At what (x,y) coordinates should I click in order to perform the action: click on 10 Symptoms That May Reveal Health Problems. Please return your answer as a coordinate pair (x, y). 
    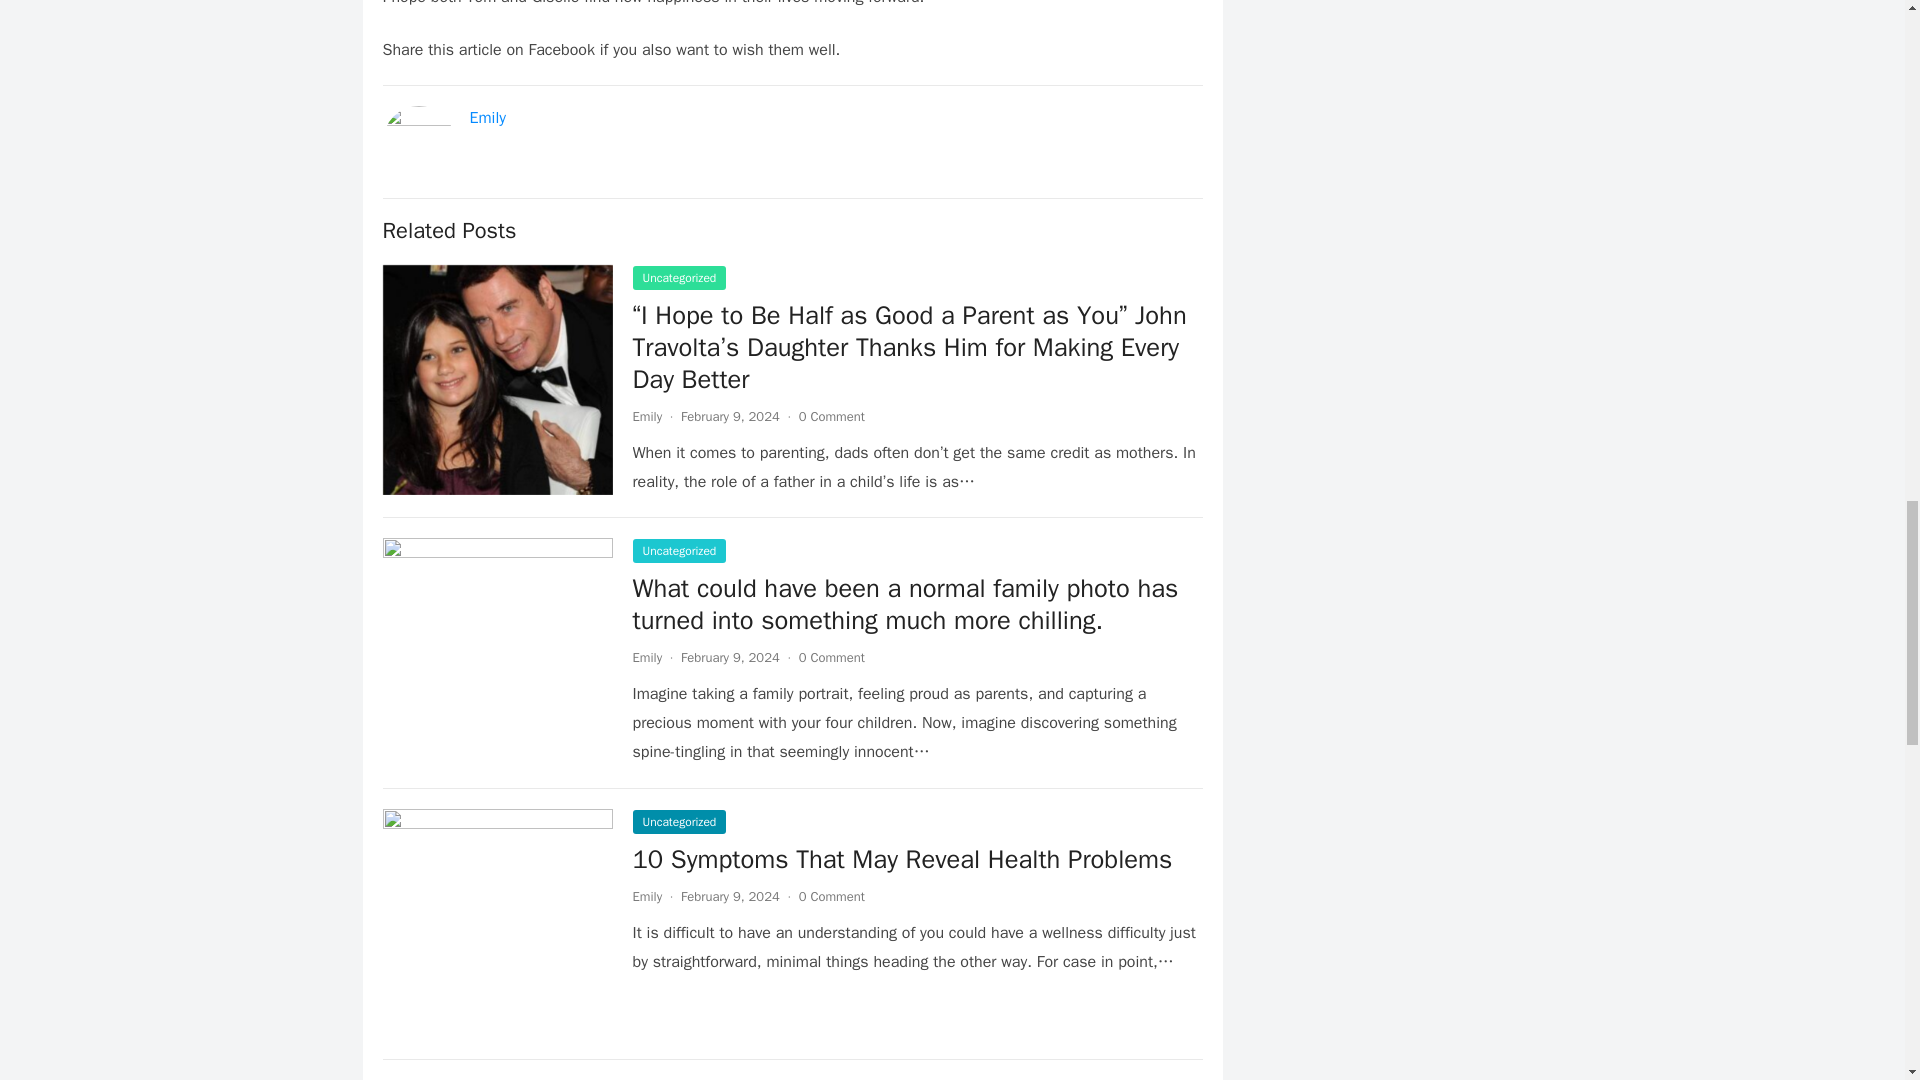
    Looking at the image, I should click on (901, 859).